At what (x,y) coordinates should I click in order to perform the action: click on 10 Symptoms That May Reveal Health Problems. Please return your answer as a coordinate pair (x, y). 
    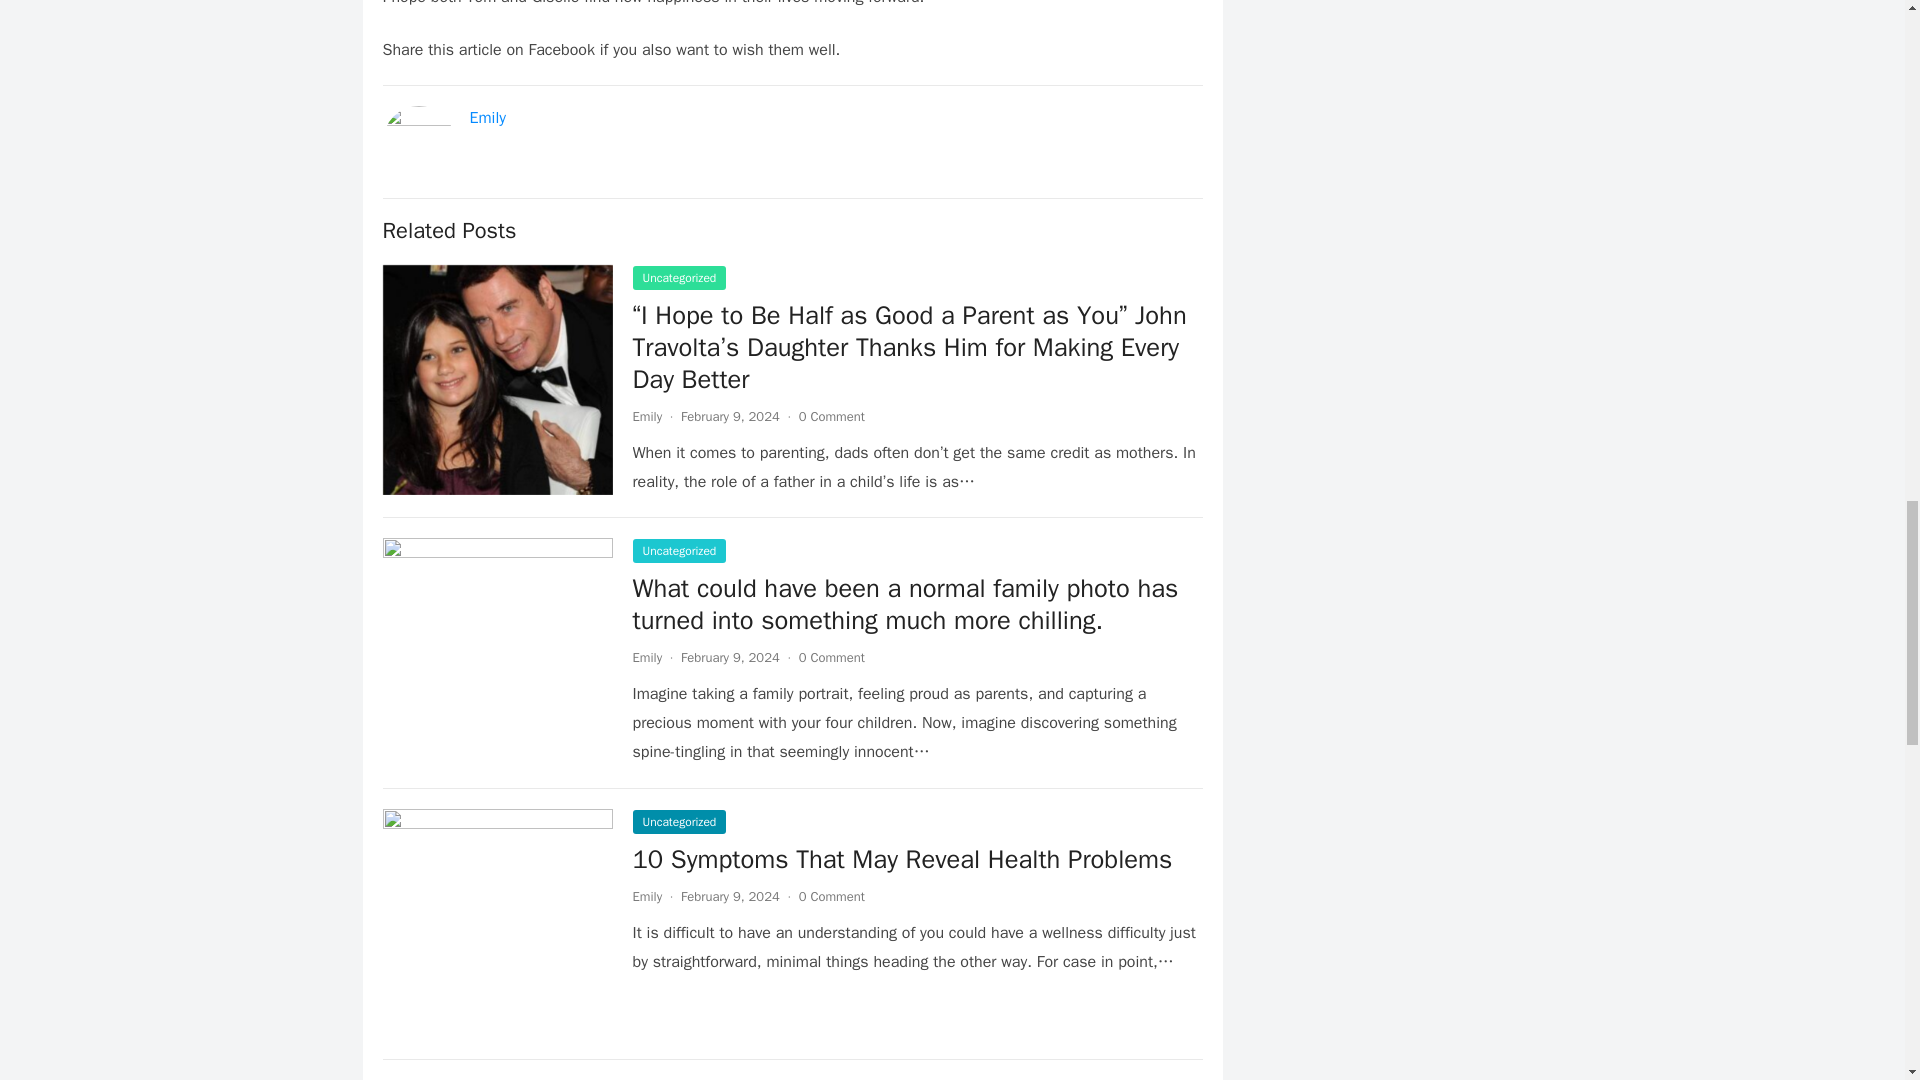
    Looking at the image, I should click on (901, 859).